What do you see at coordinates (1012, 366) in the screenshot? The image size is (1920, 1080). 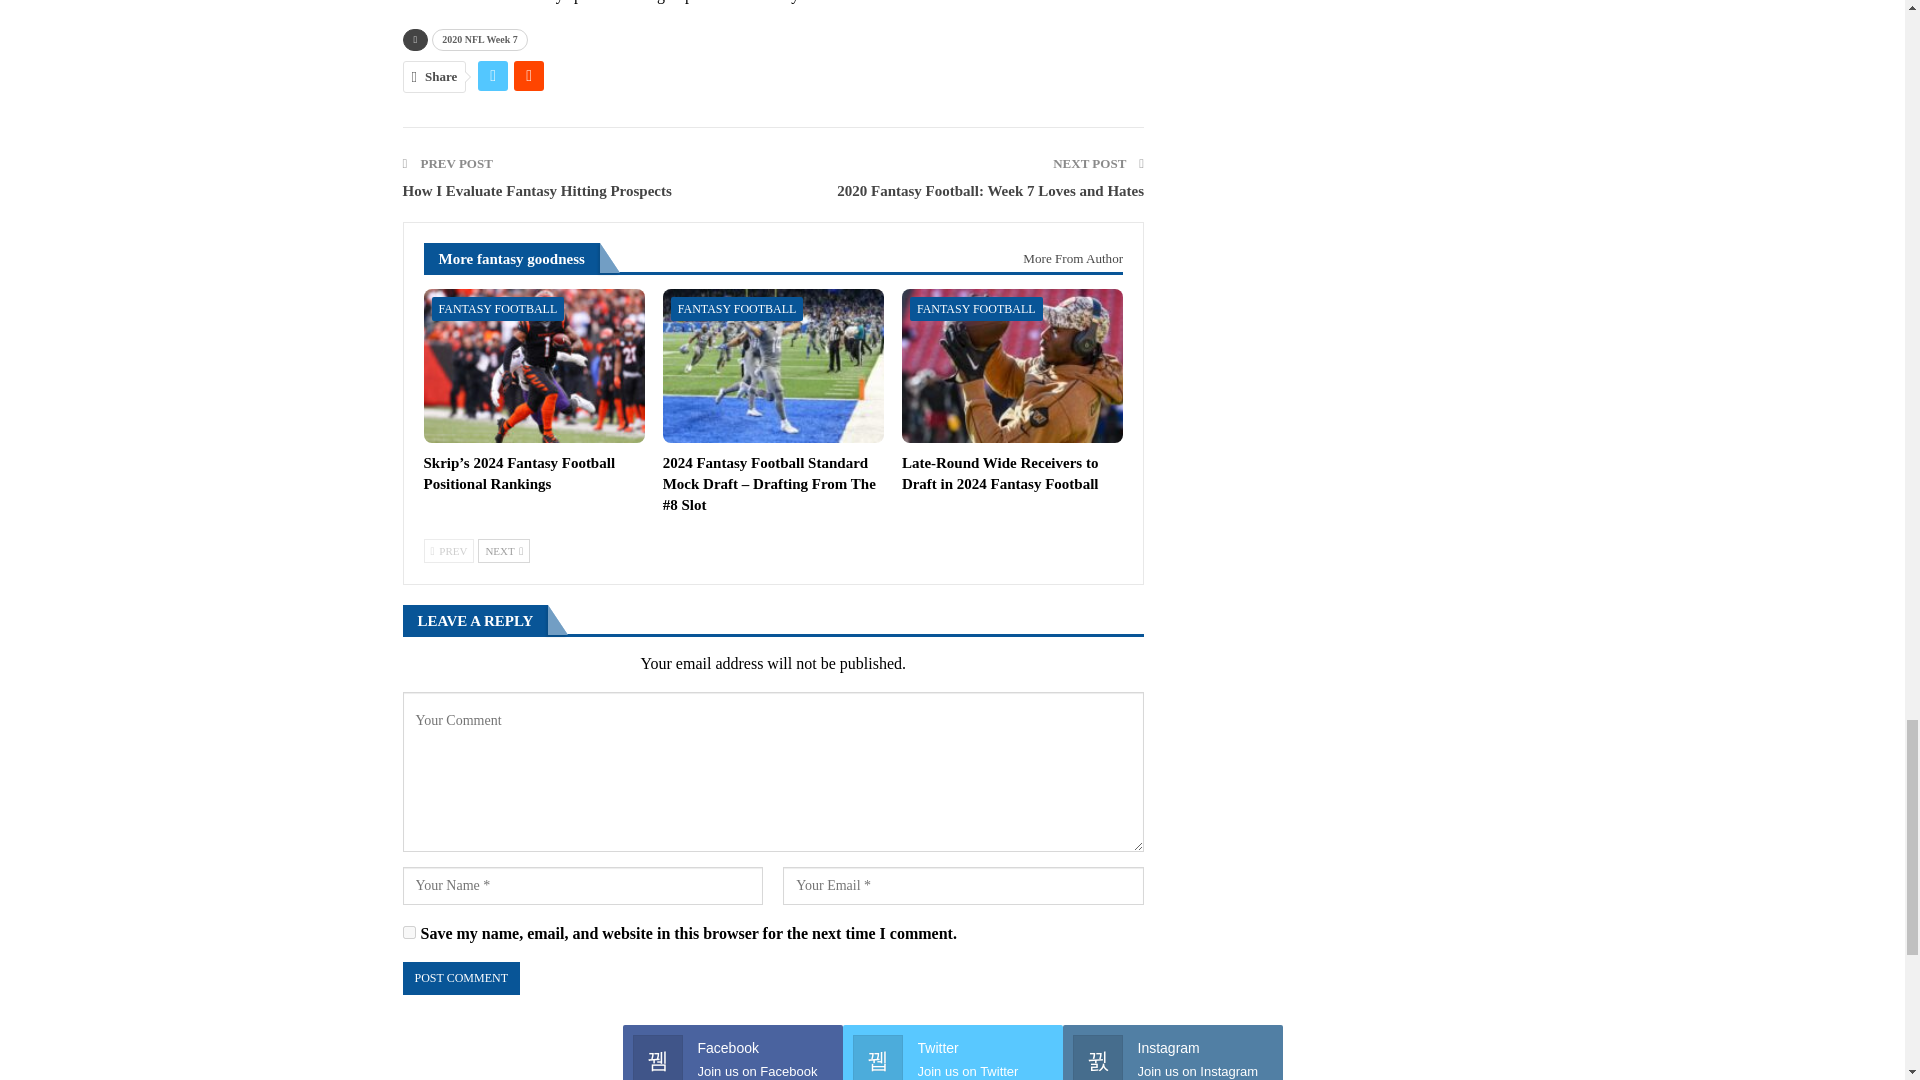 I see `Late-Round Wide Receivers to Draft in 2024 Fantasy Football` at bounding box center [1012, 366].